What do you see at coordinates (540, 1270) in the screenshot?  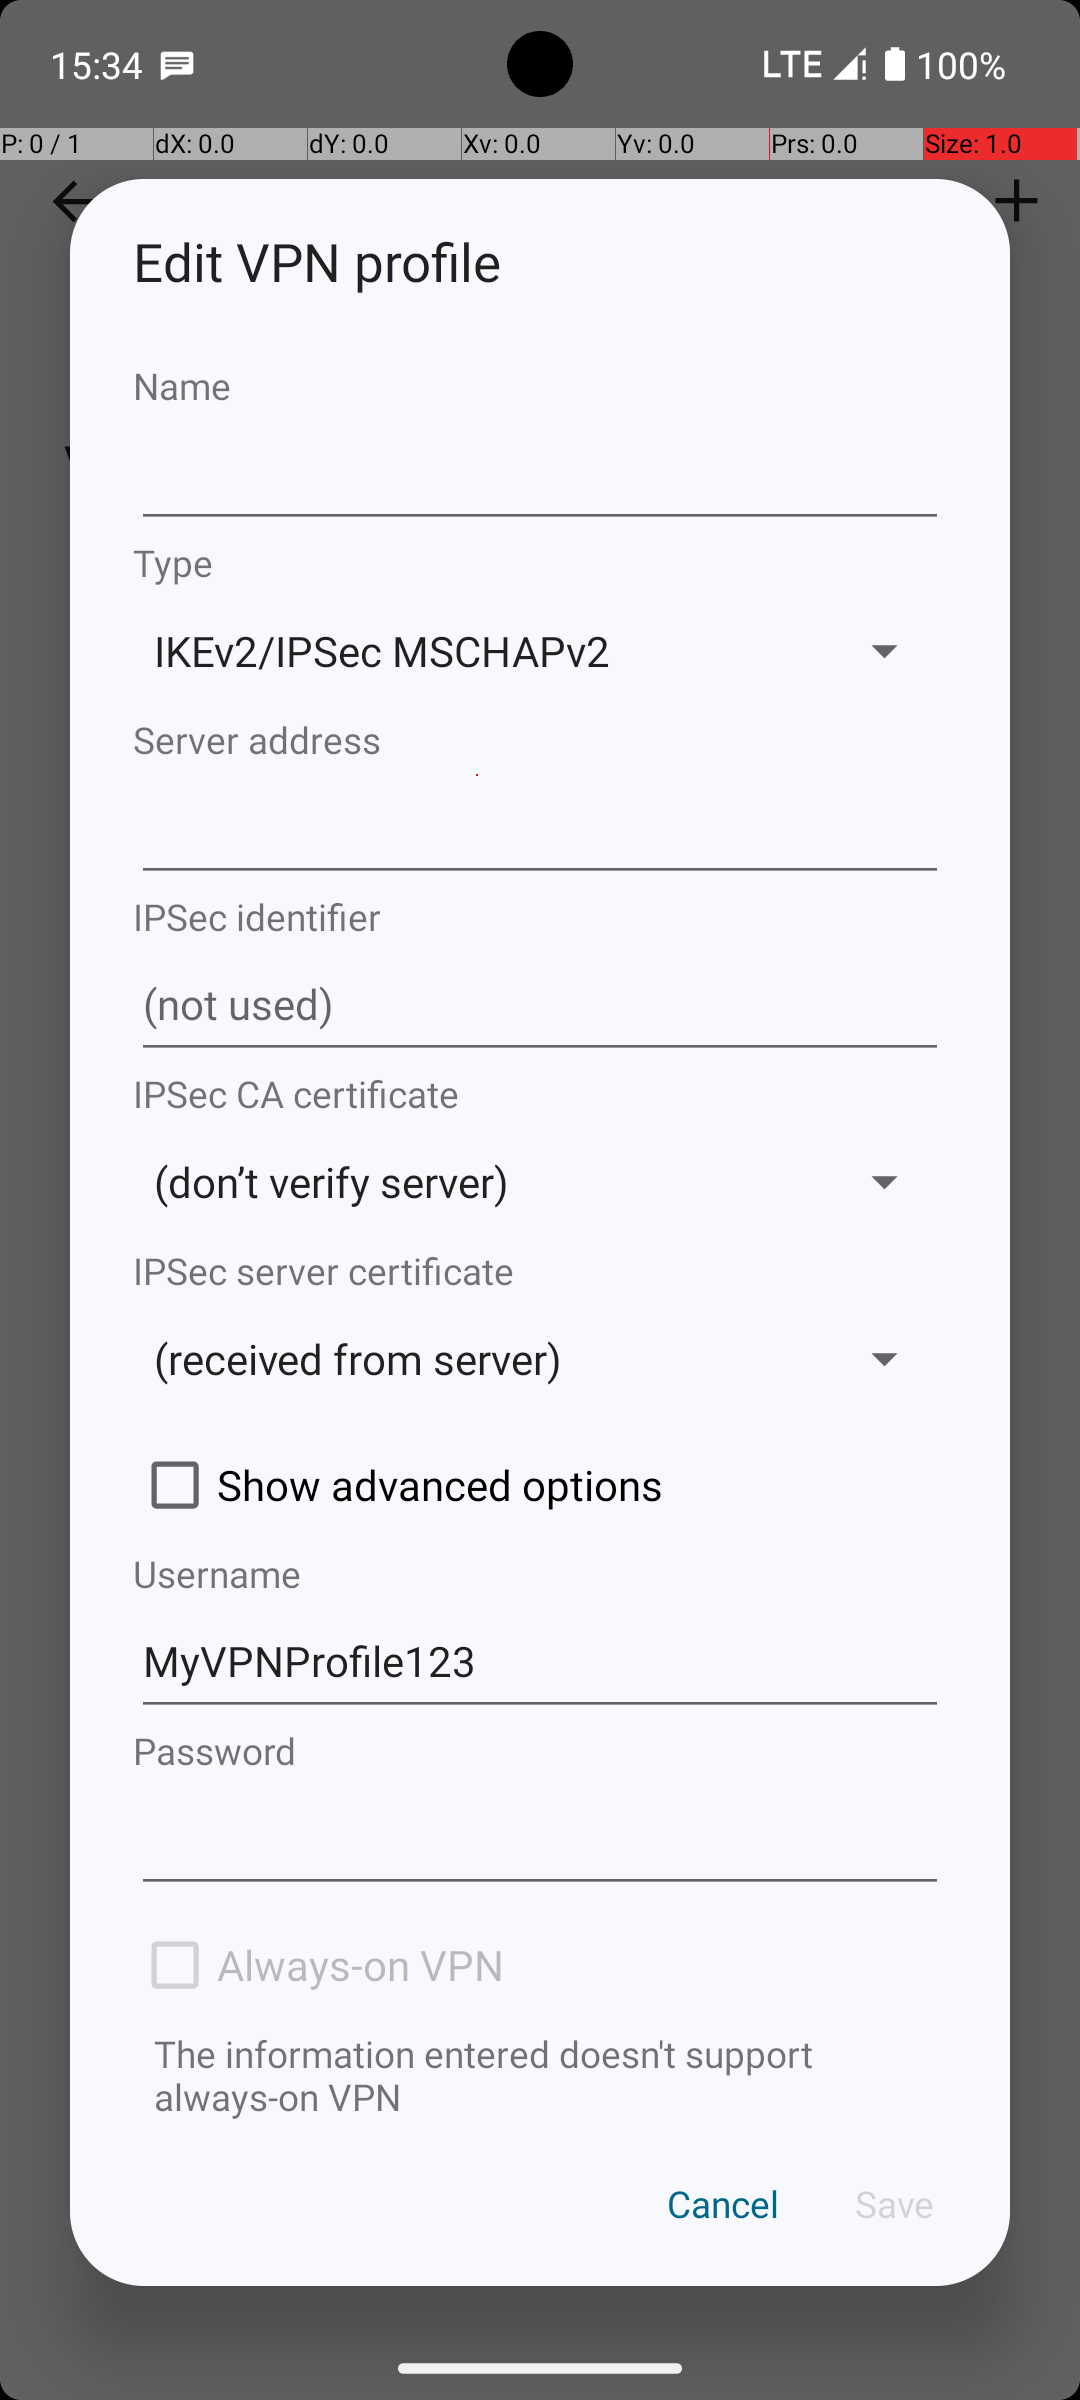 I see `IPSec server certificate` at bounding box center [540, 1270].